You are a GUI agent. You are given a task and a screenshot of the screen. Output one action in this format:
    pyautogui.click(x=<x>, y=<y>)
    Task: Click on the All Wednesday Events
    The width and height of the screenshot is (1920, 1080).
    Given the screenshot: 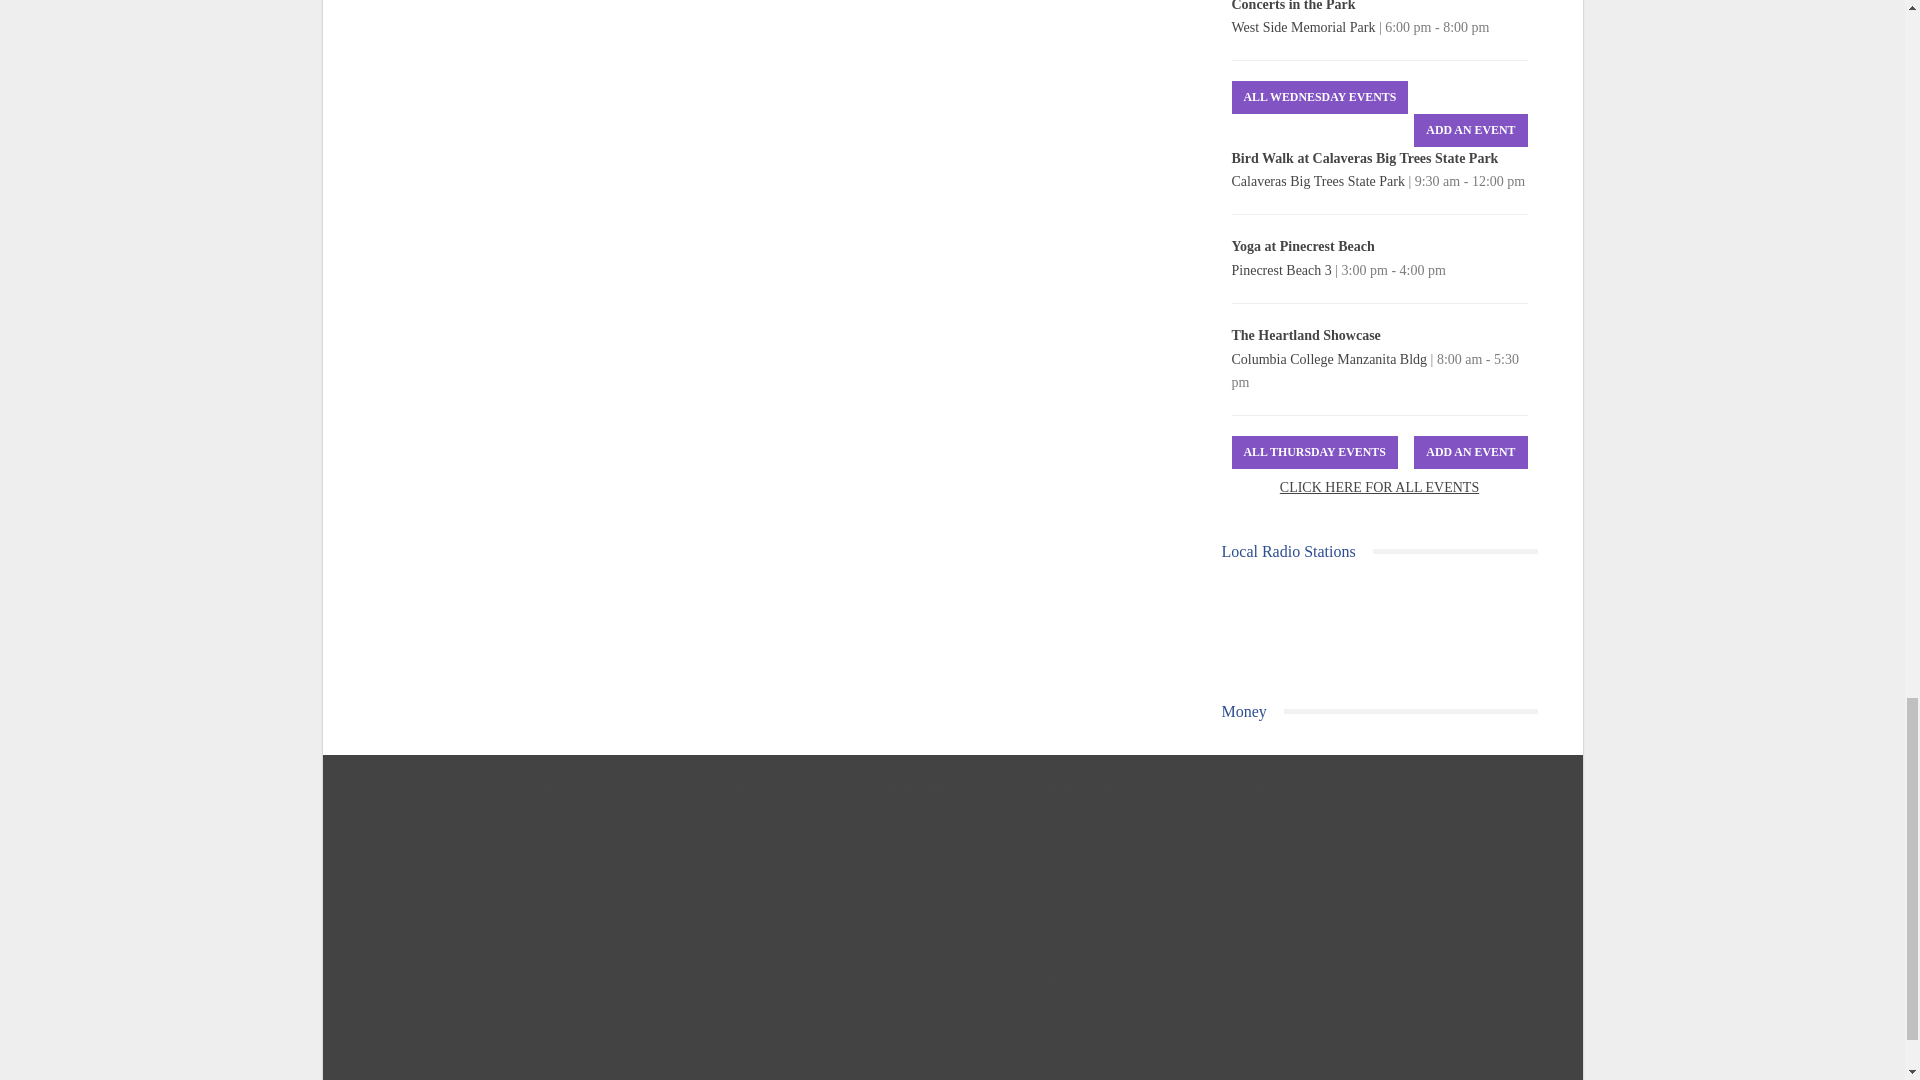 What is the action you would take?
    pyautogui.click(x=1320, y=98)
    